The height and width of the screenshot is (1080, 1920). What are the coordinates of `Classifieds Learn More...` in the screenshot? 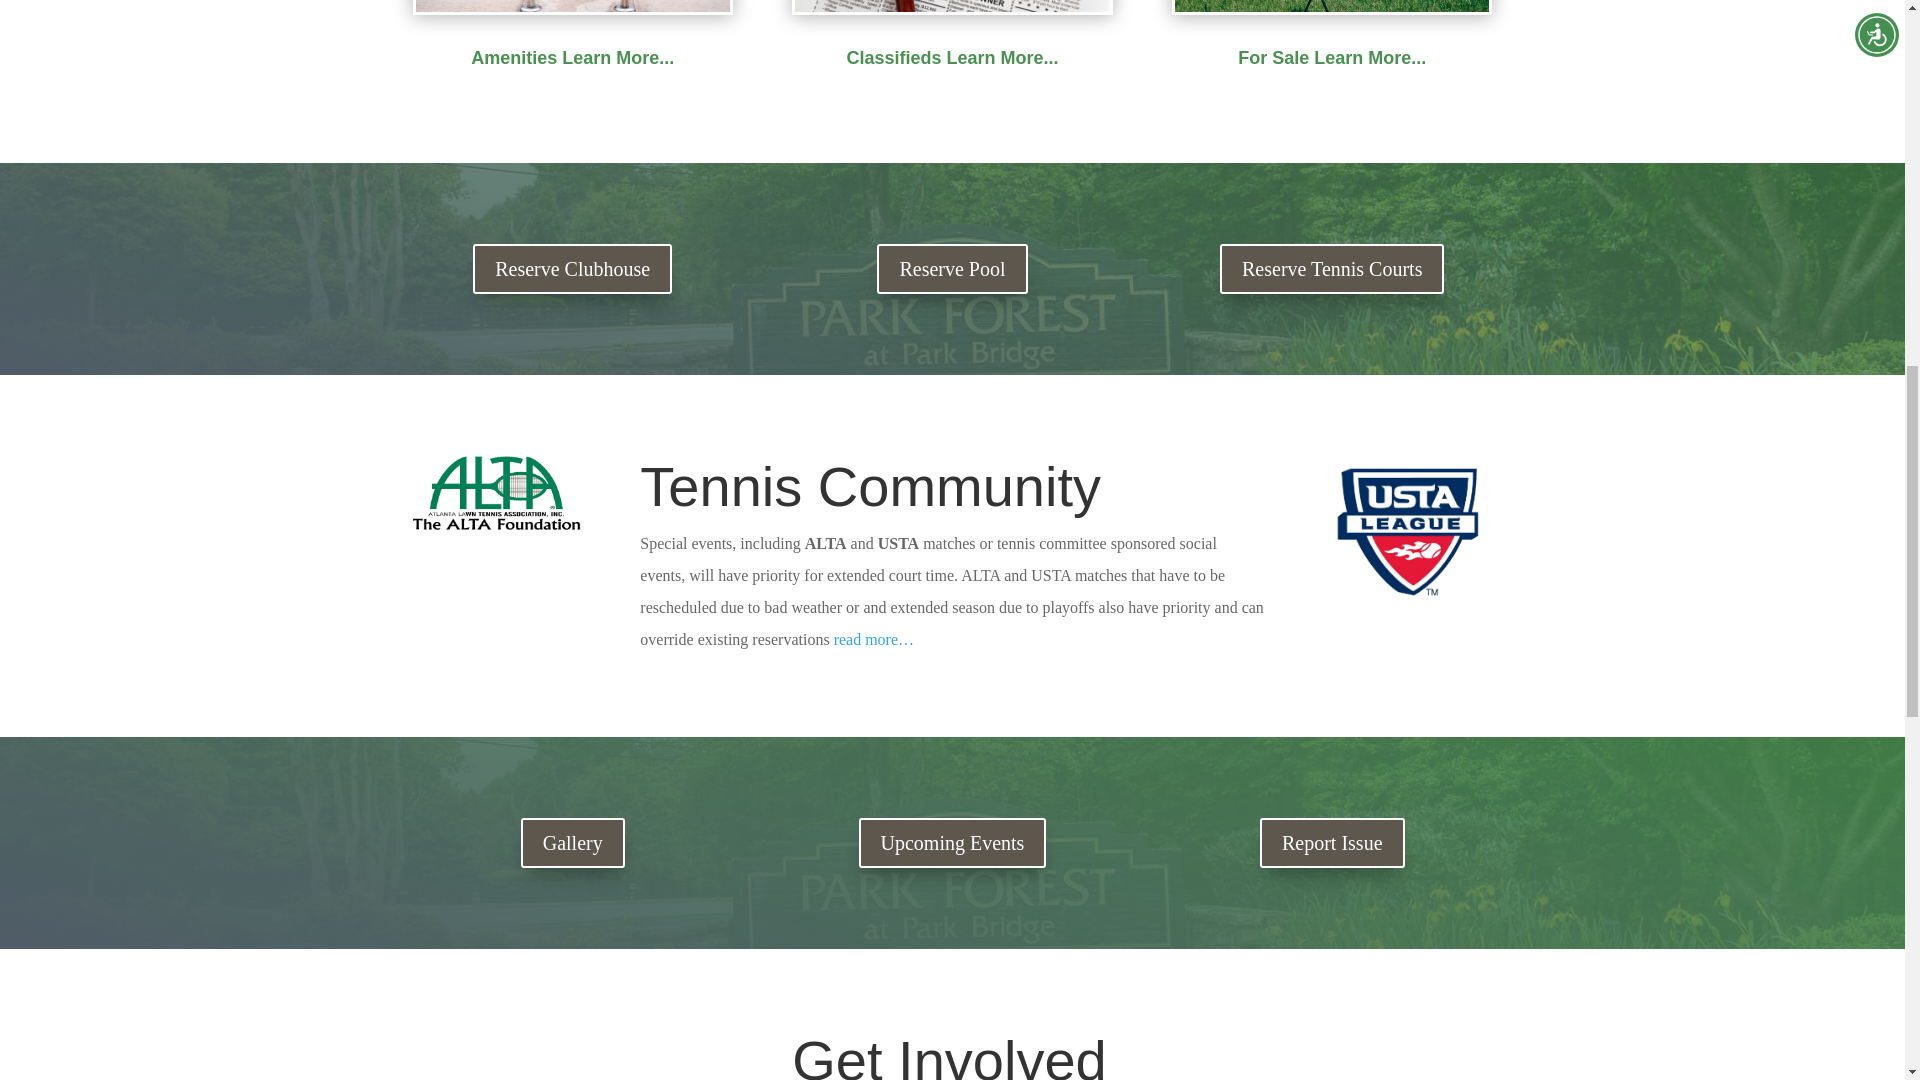 It's located at (952, 58).